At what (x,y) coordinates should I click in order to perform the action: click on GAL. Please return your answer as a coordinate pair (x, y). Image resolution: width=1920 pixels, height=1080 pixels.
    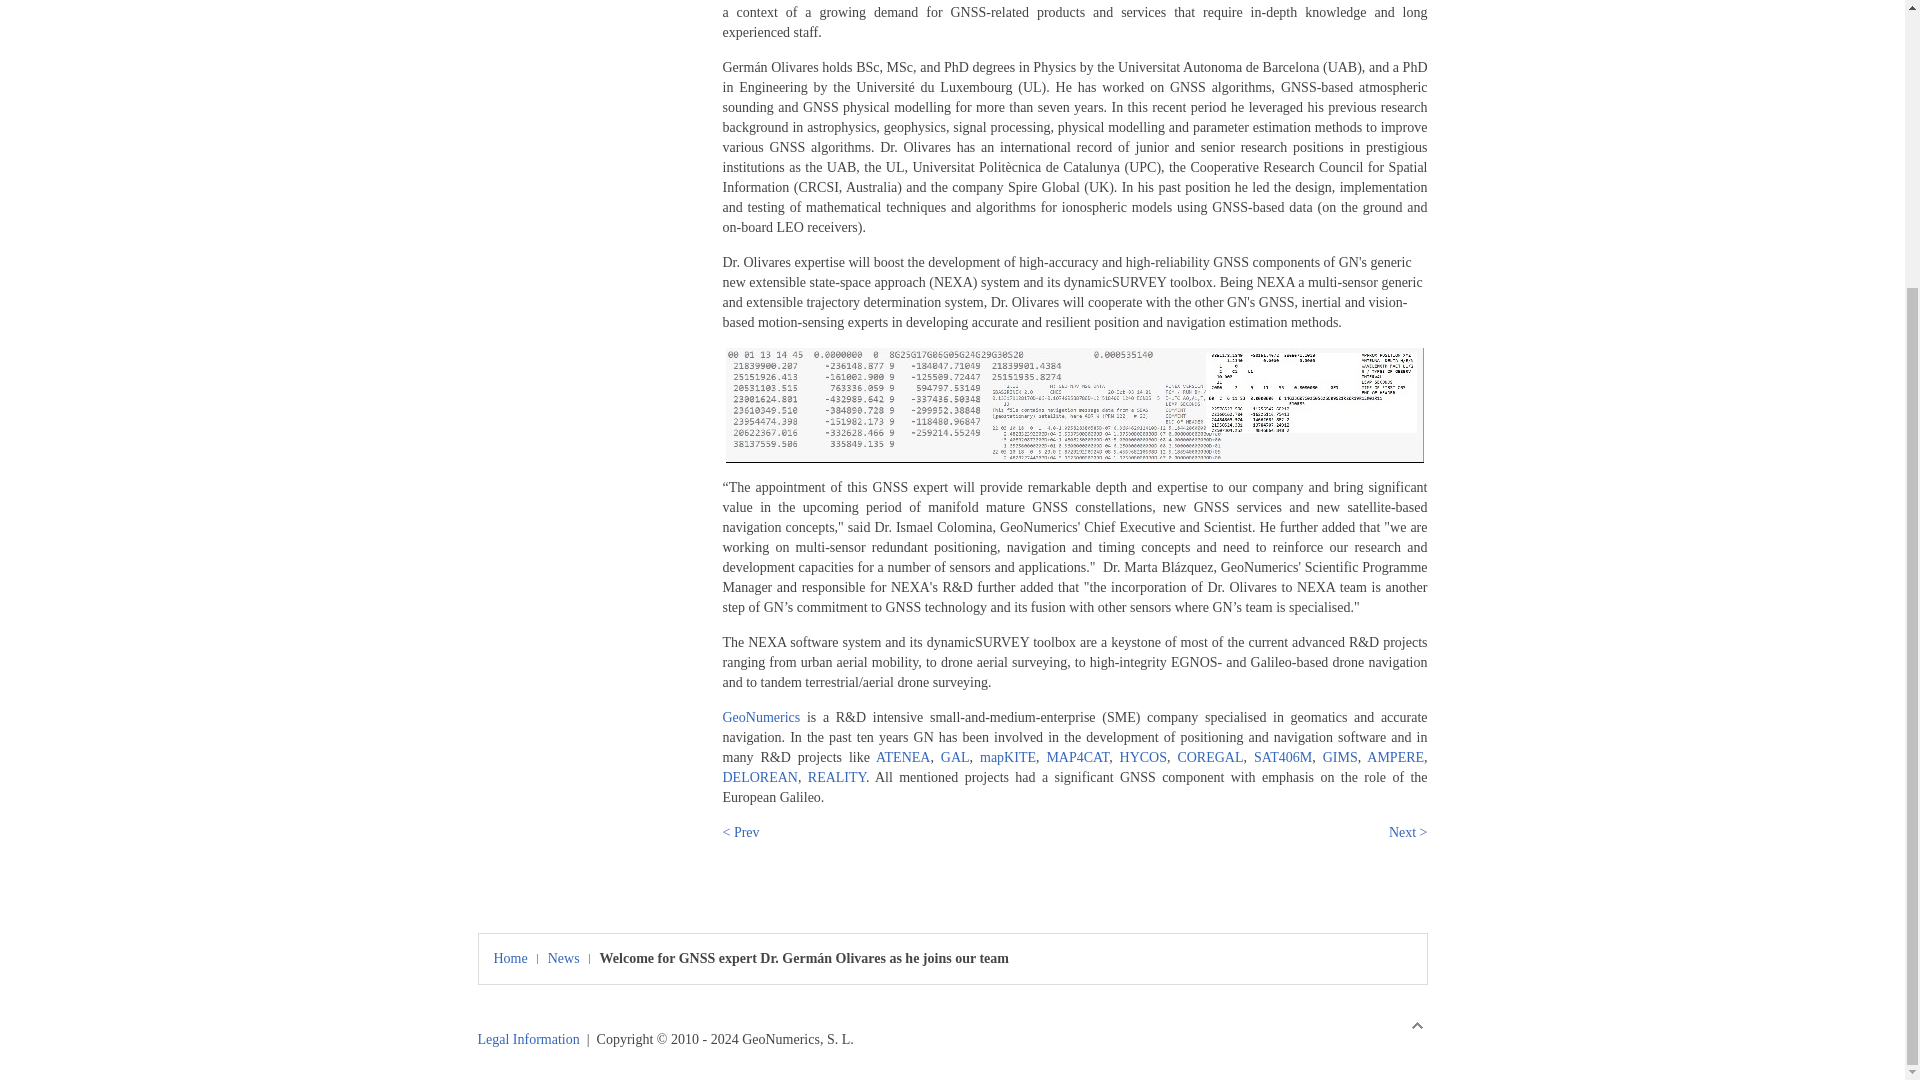
    Looking at the image, I should click on (954, 756).